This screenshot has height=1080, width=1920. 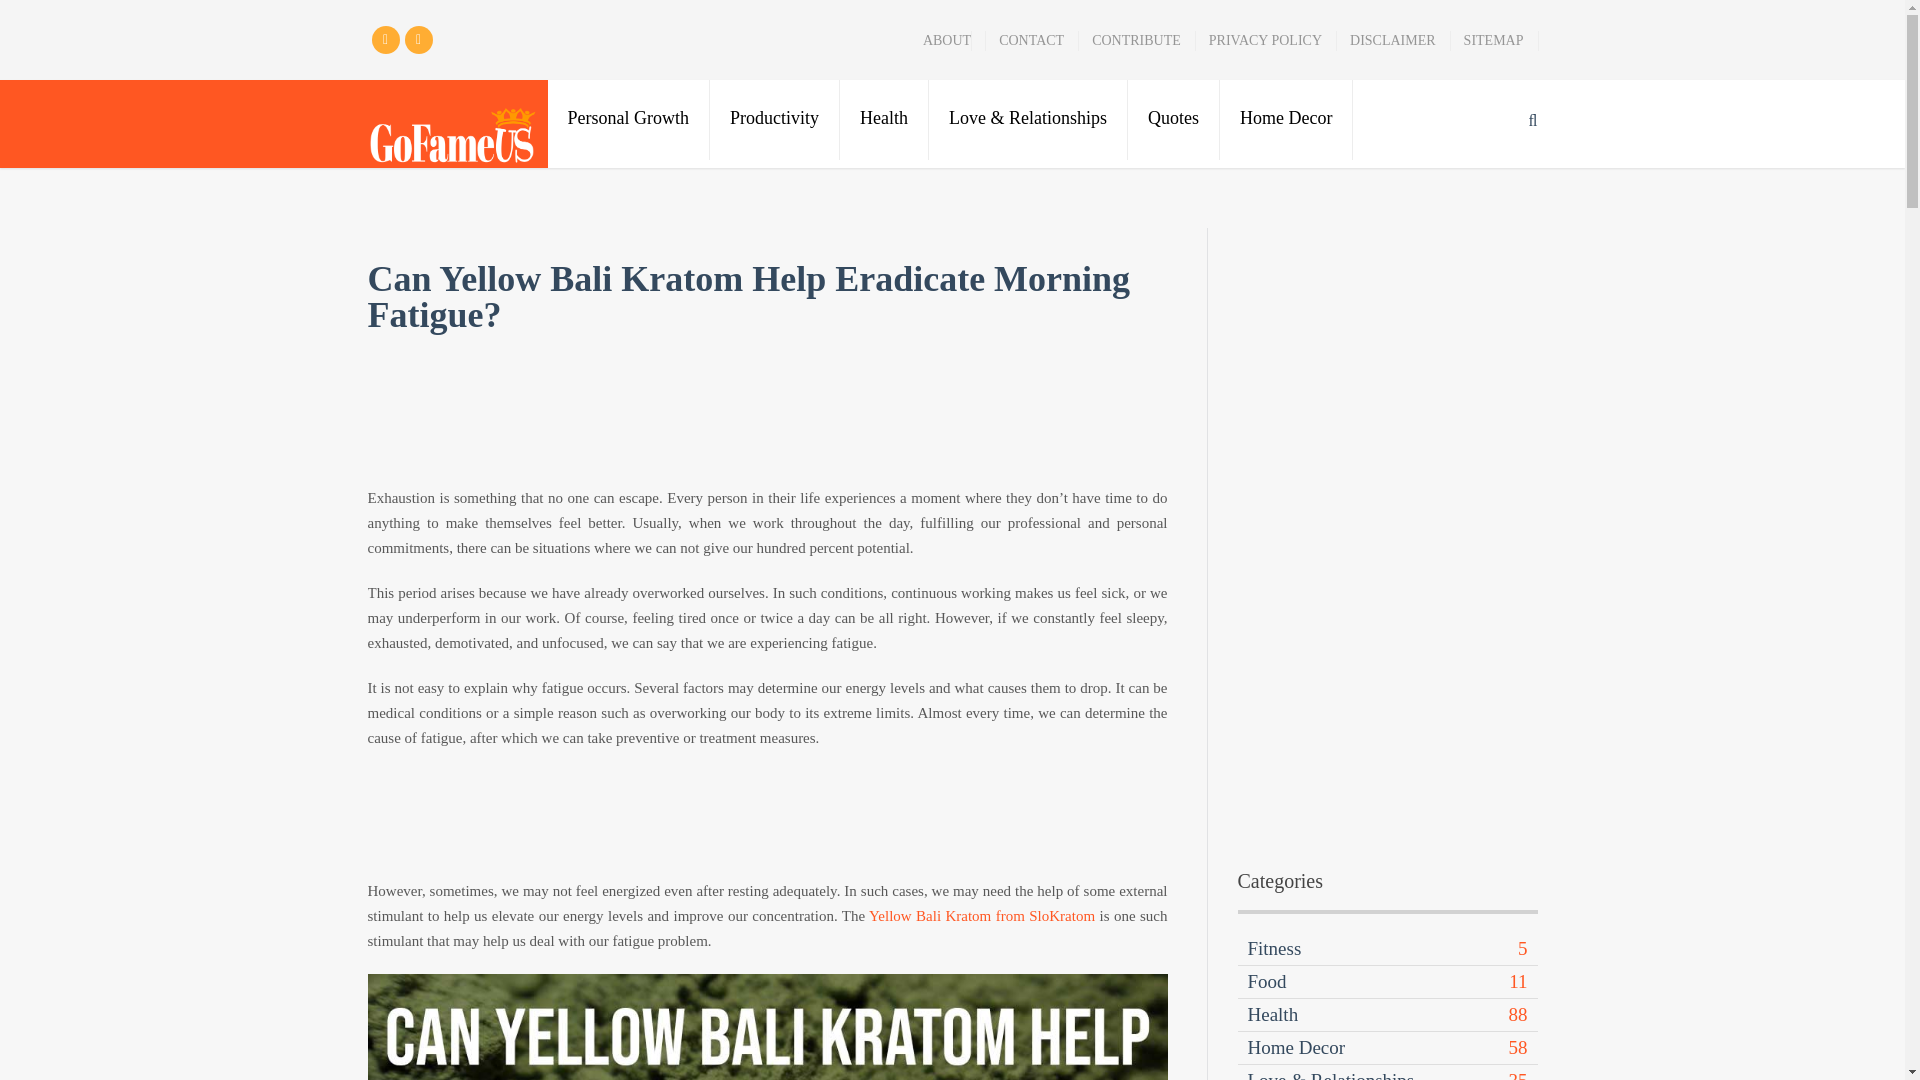 I want to click on Food, so click(x=1267, y=981).